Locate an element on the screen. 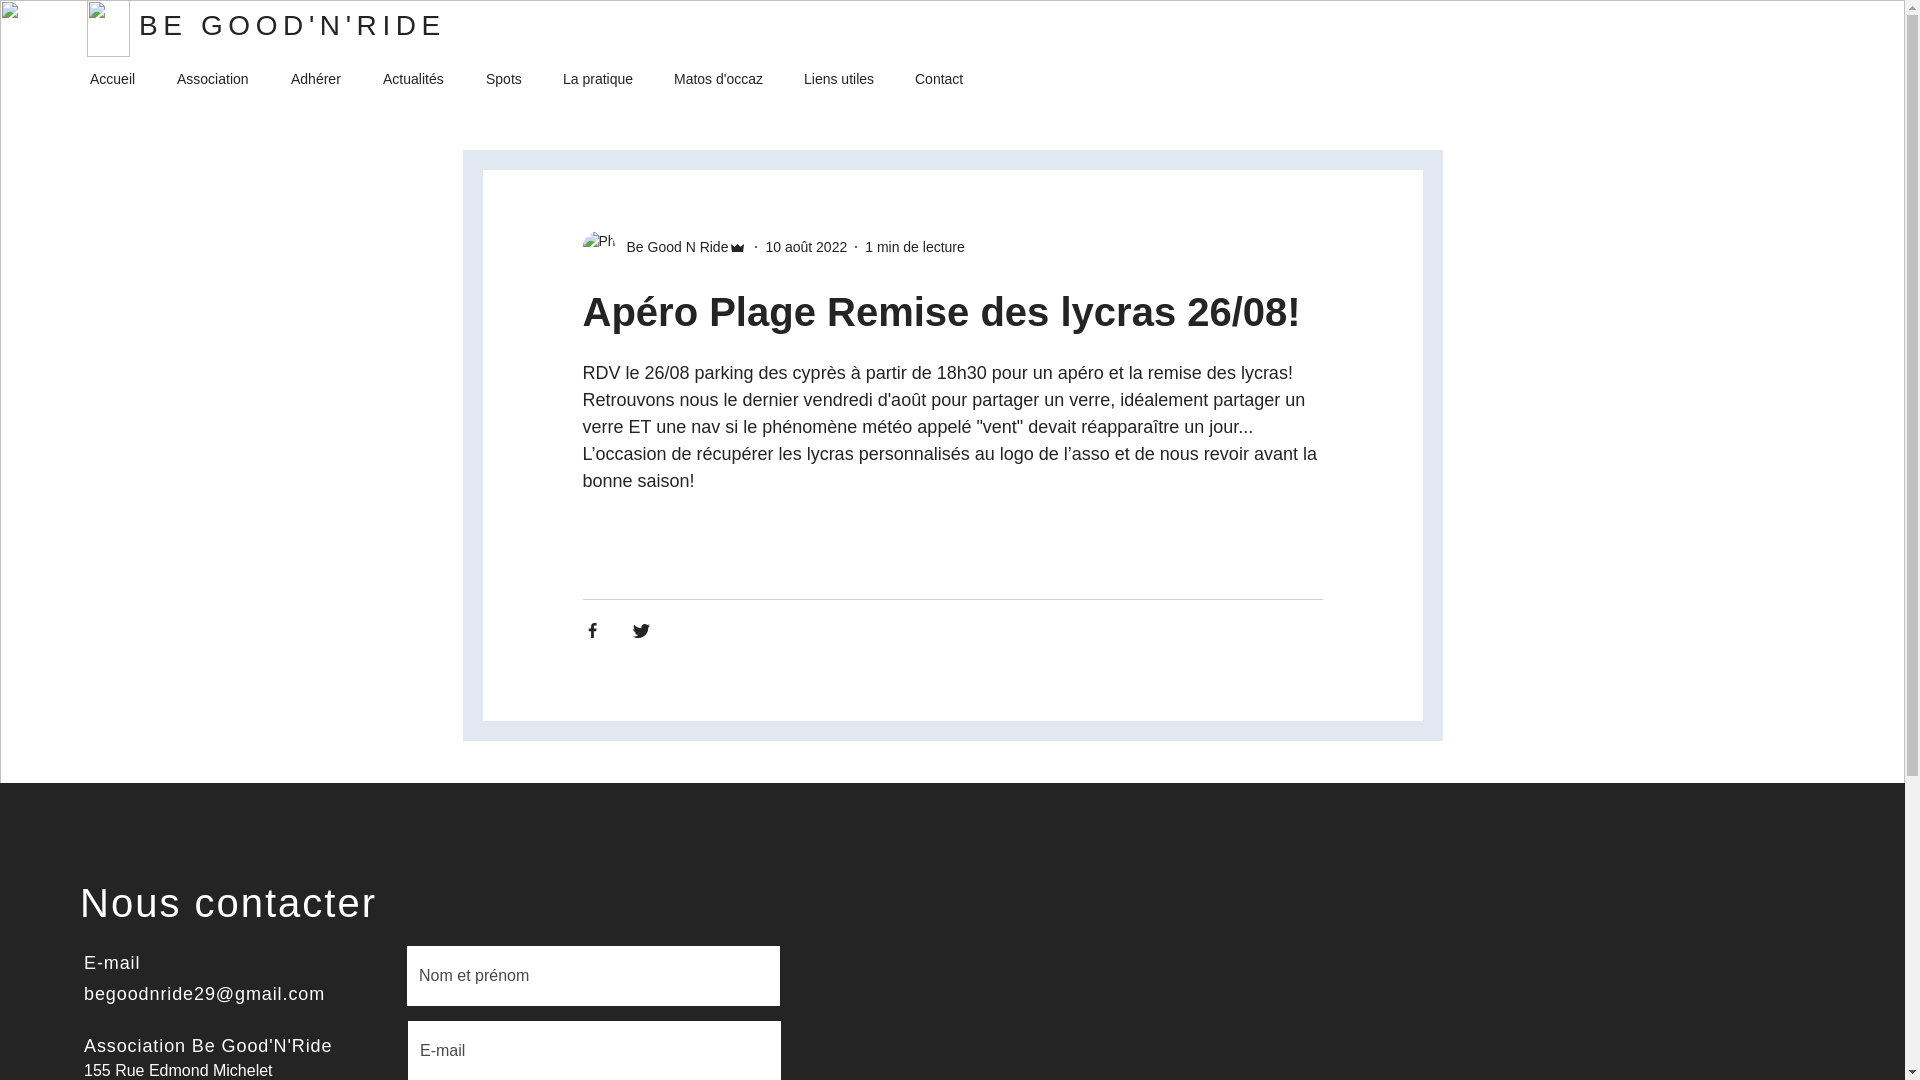 The height and width of the screenshot is (1080, 1920). LOGO.png is located at coordinates (108, 28).